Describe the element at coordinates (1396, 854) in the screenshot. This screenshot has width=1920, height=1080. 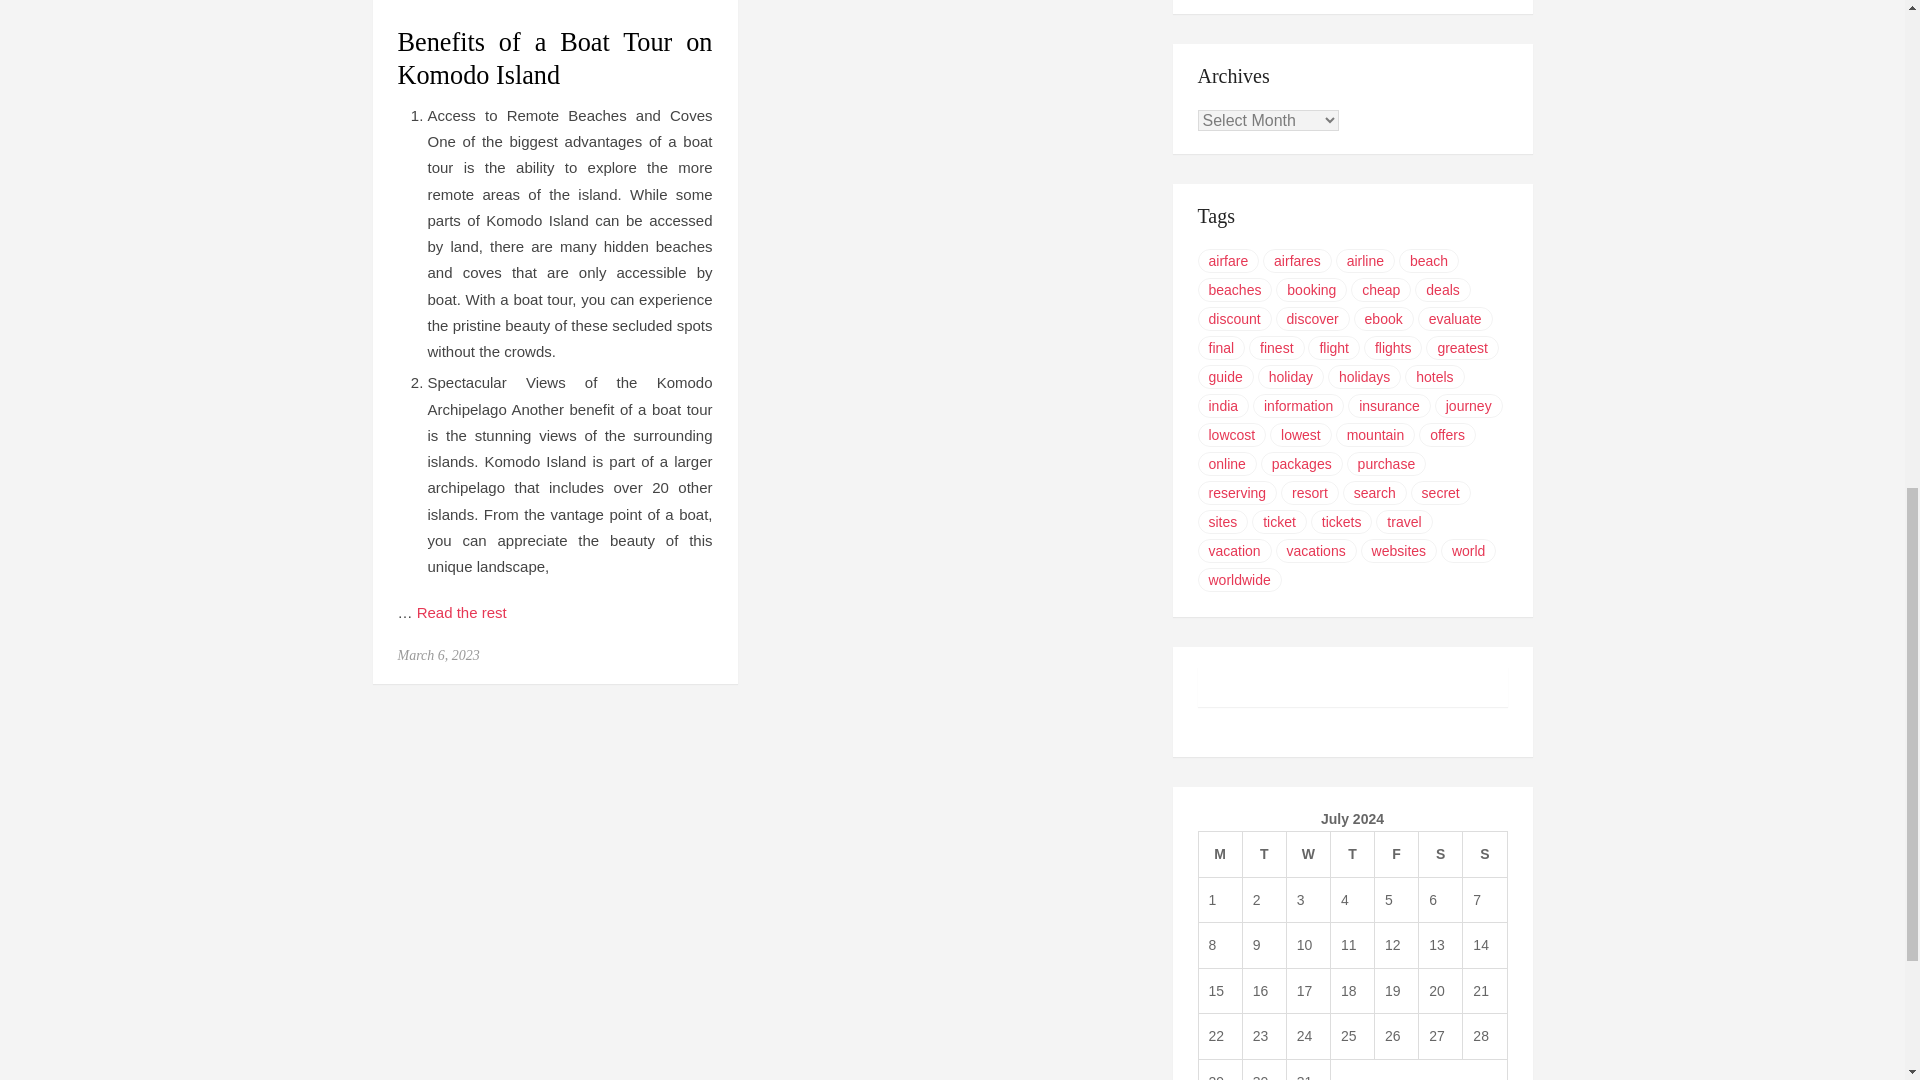
I see `Friday` at that location.